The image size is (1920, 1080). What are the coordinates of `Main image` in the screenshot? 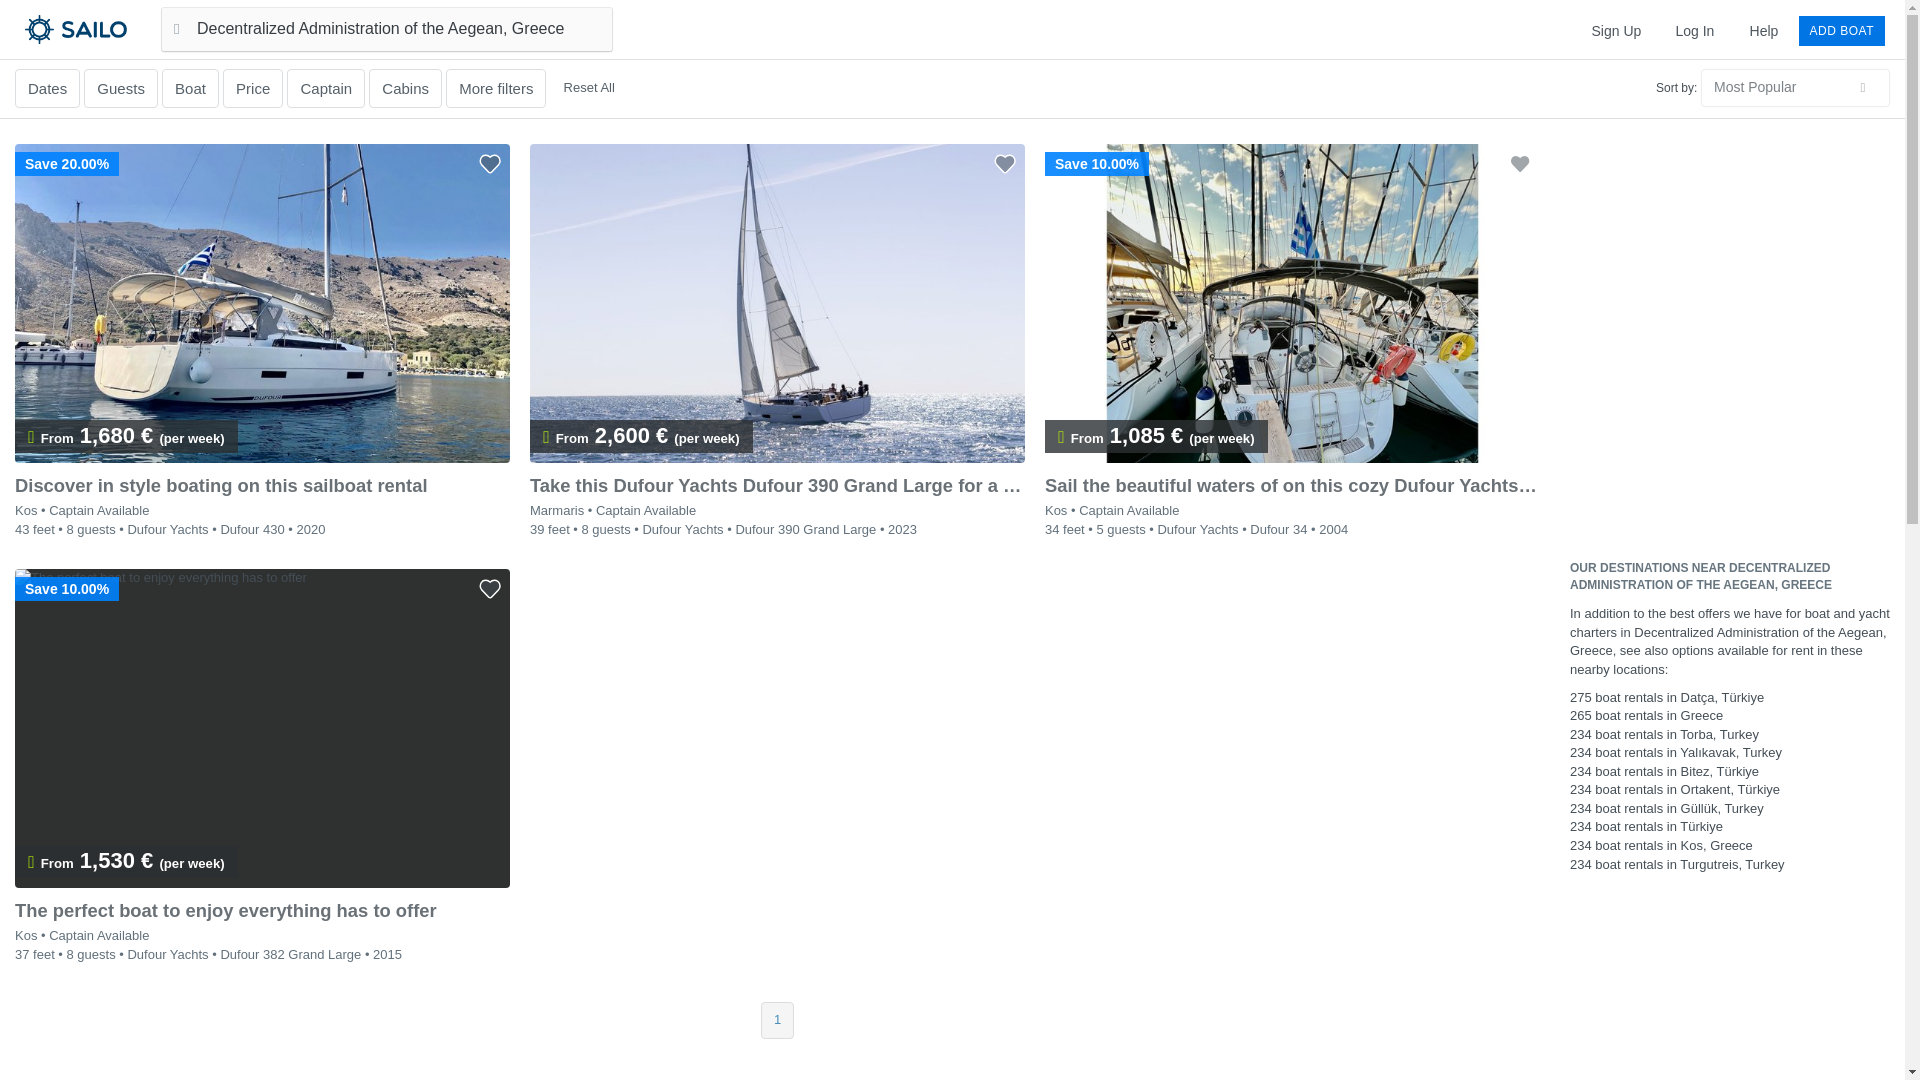 It's located at (777, 303).